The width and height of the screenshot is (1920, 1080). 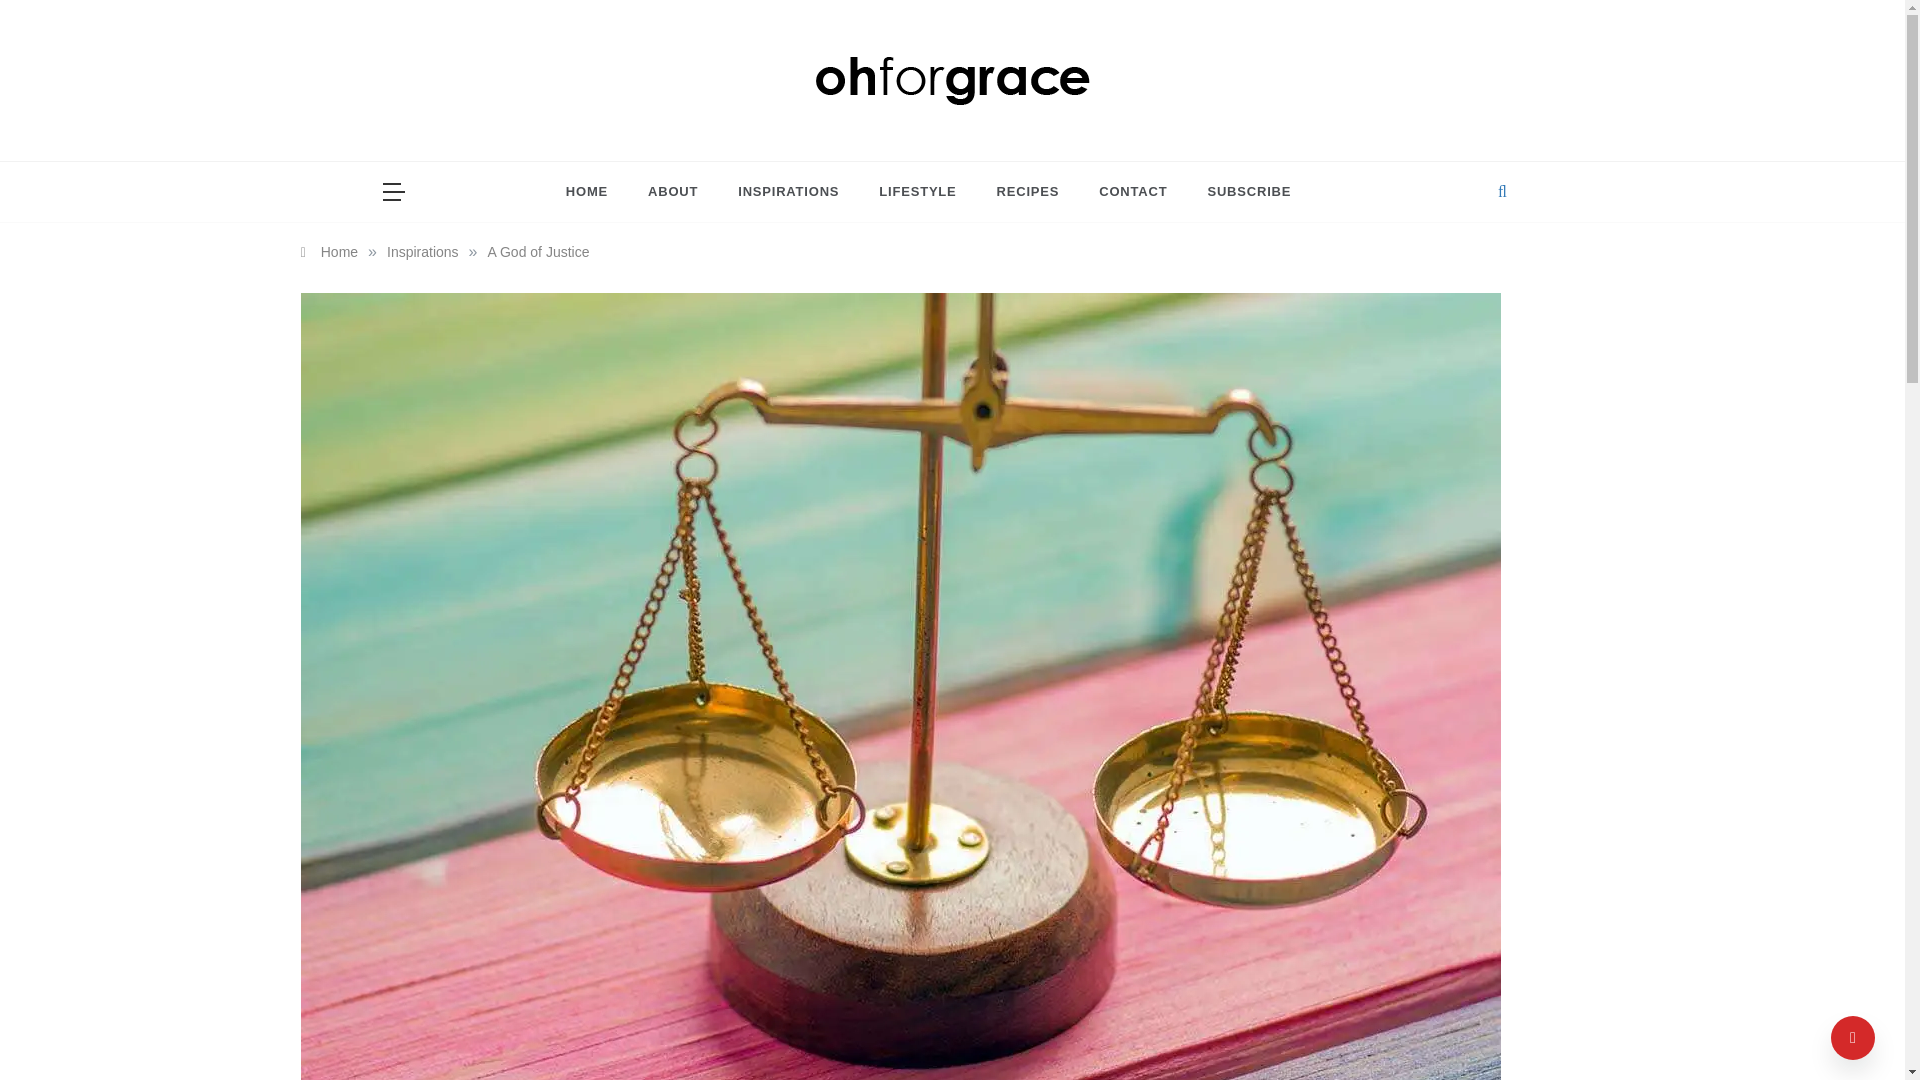 I want to click on INSPIRATIONS, so click(x=788, y=192).